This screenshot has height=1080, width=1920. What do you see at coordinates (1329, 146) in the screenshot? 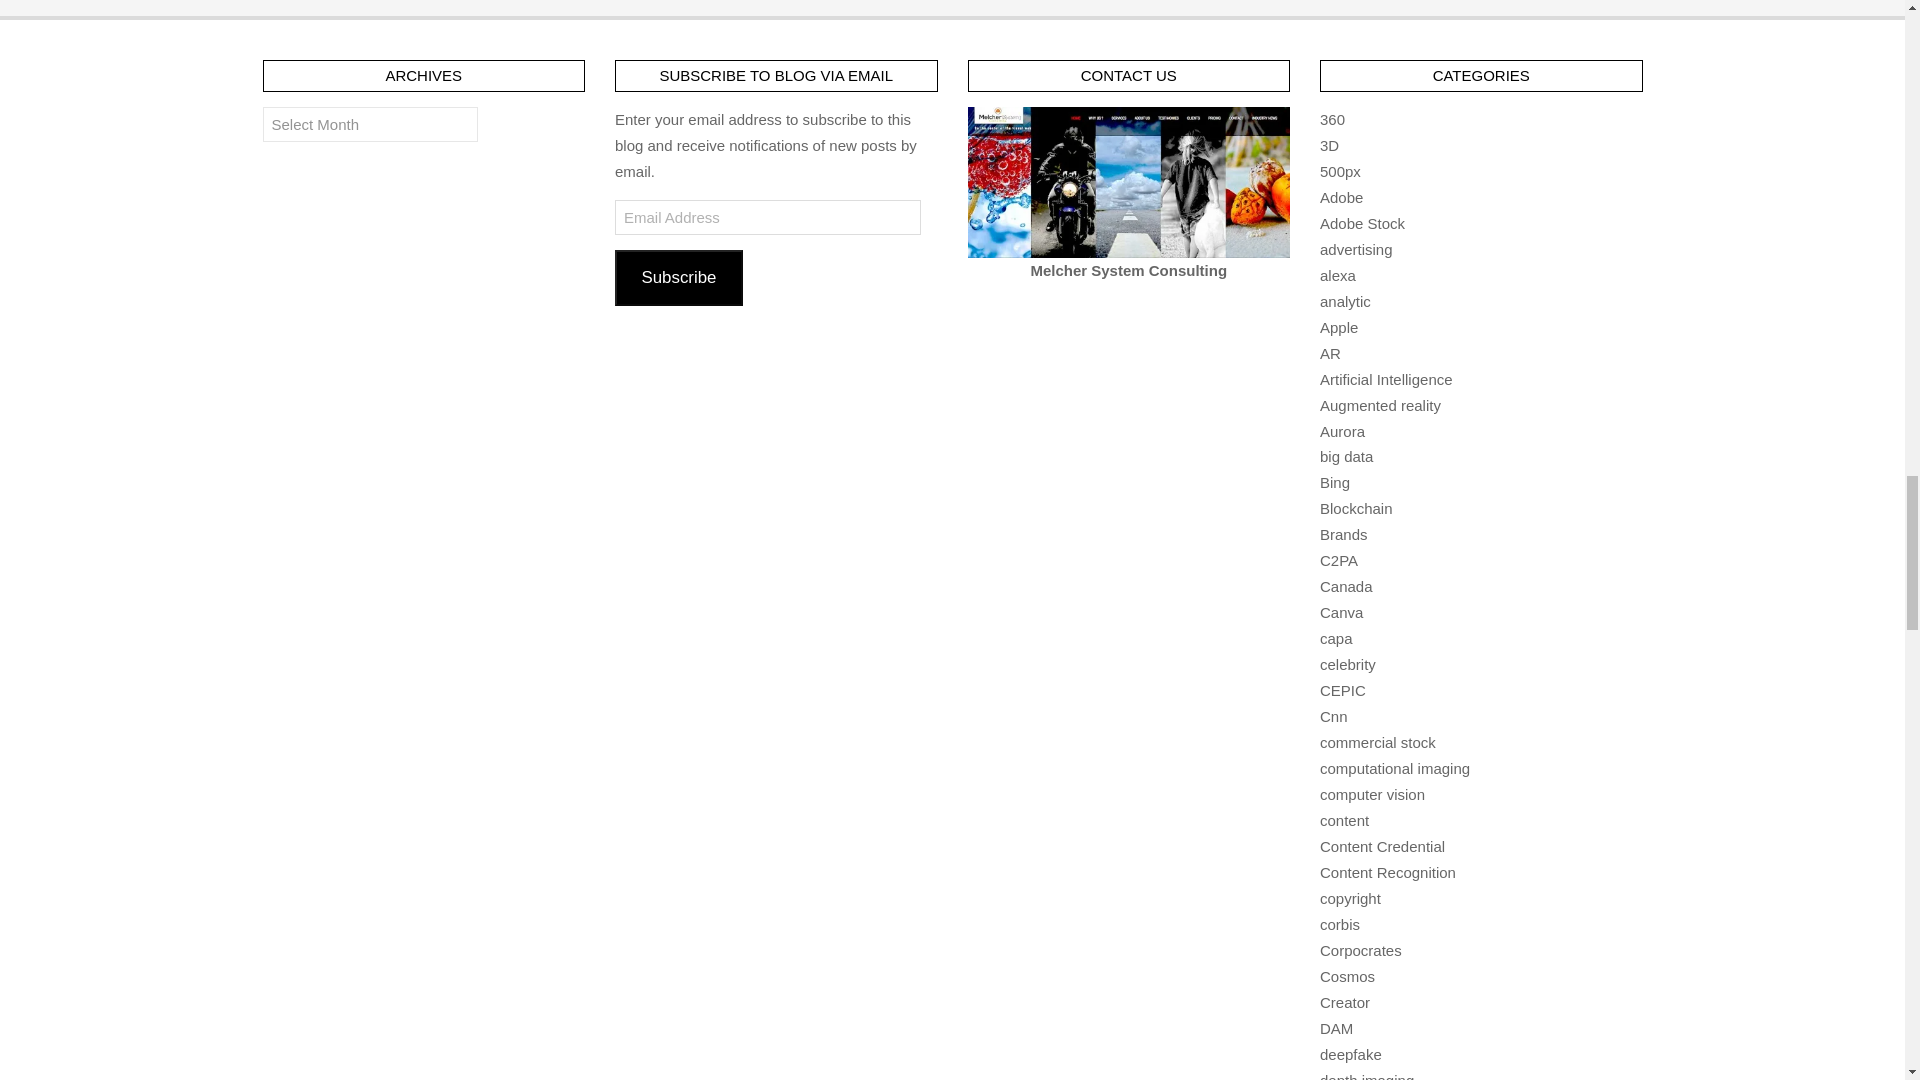
I see `3D` at bounding box center [1329, 146].